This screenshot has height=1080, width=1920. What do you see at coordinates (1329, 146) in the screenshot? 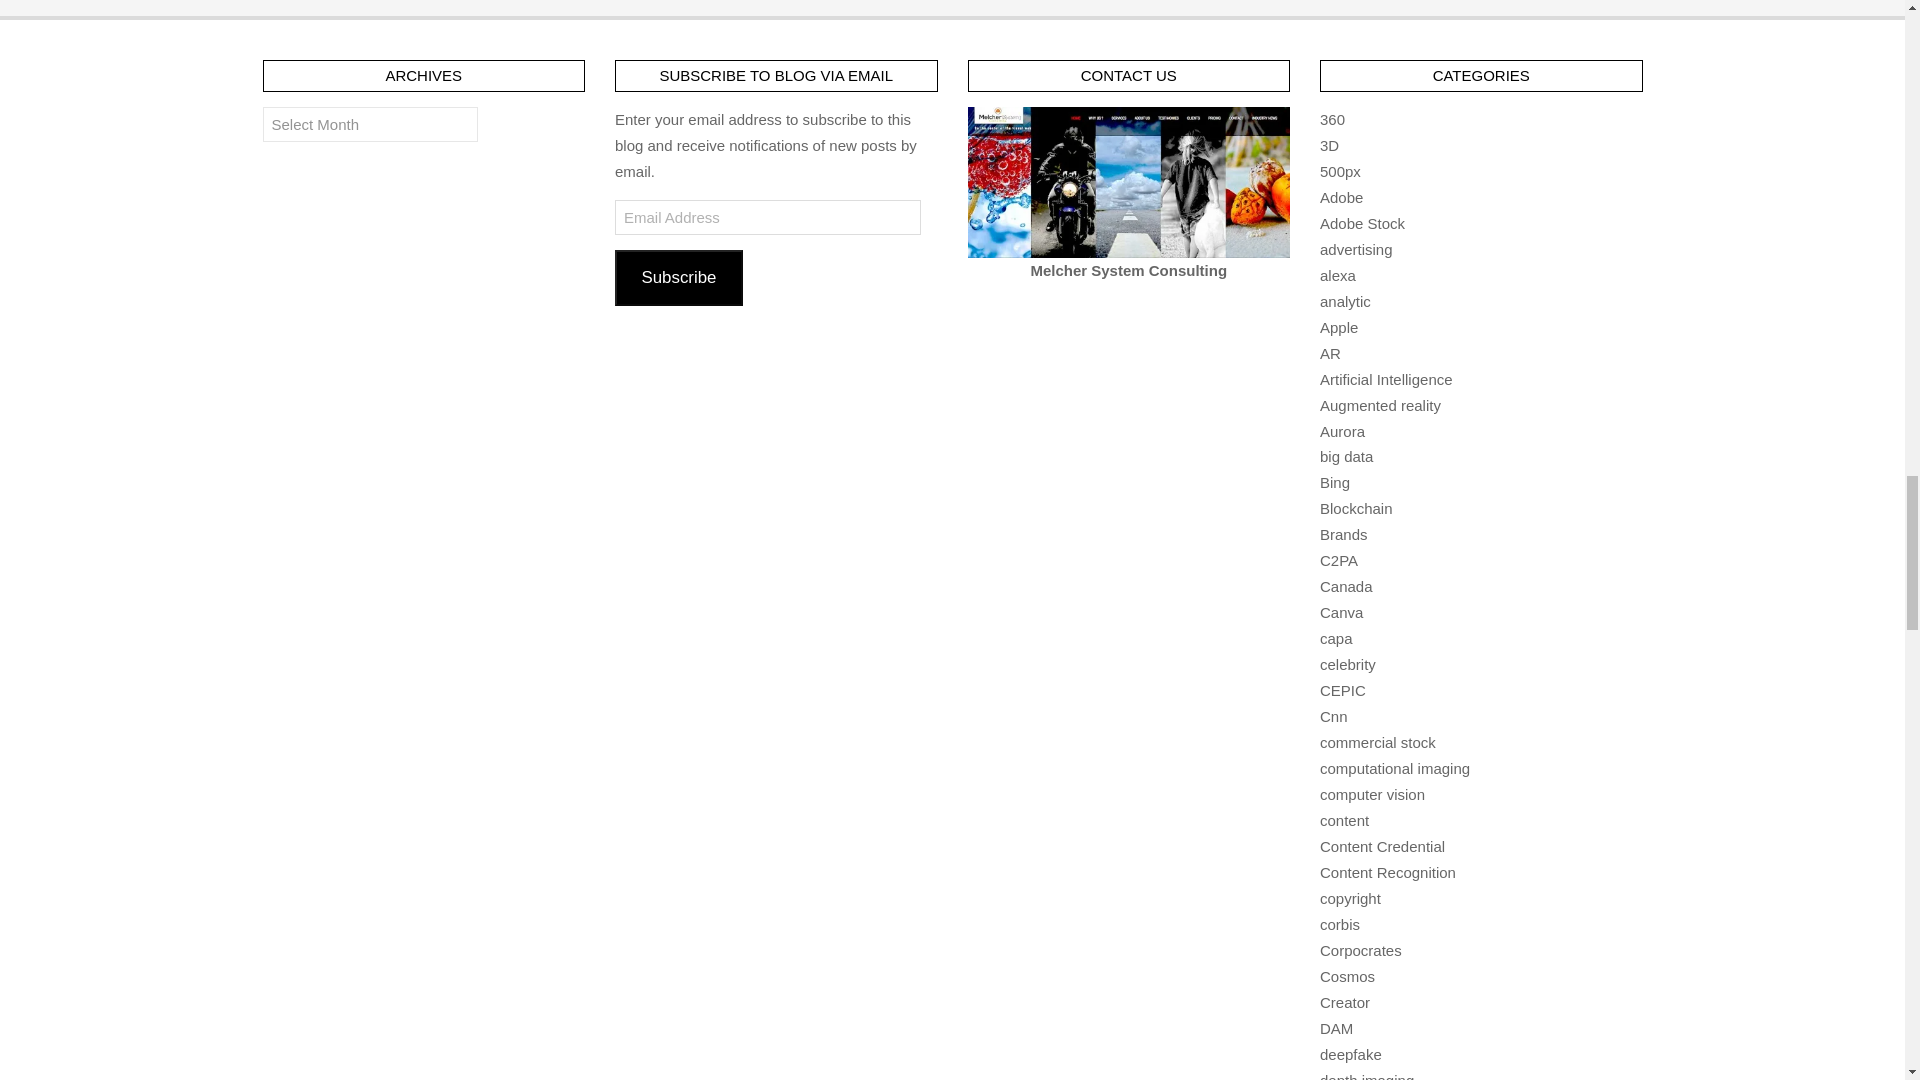
I see `3D` at bounding box center [1329, 146].